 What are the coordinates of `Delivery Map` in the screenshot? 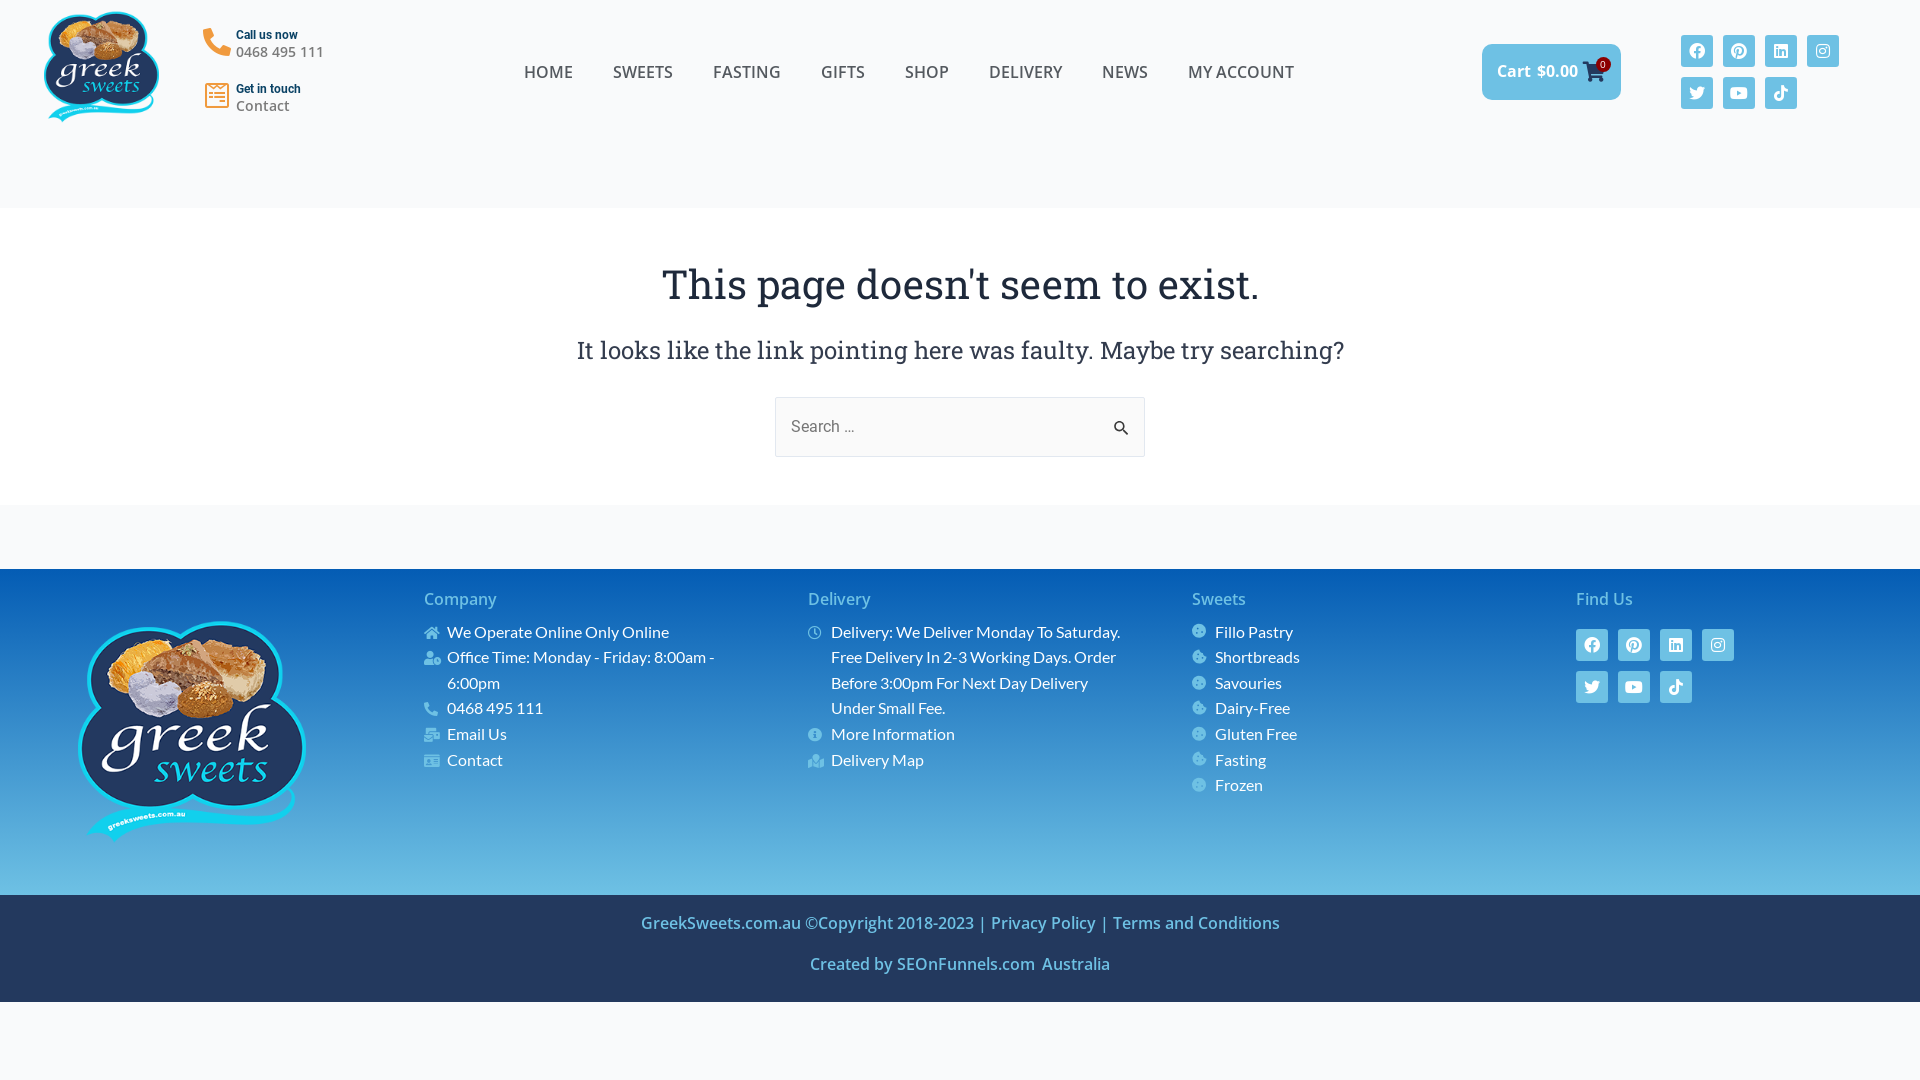 It's located at (970, 760).